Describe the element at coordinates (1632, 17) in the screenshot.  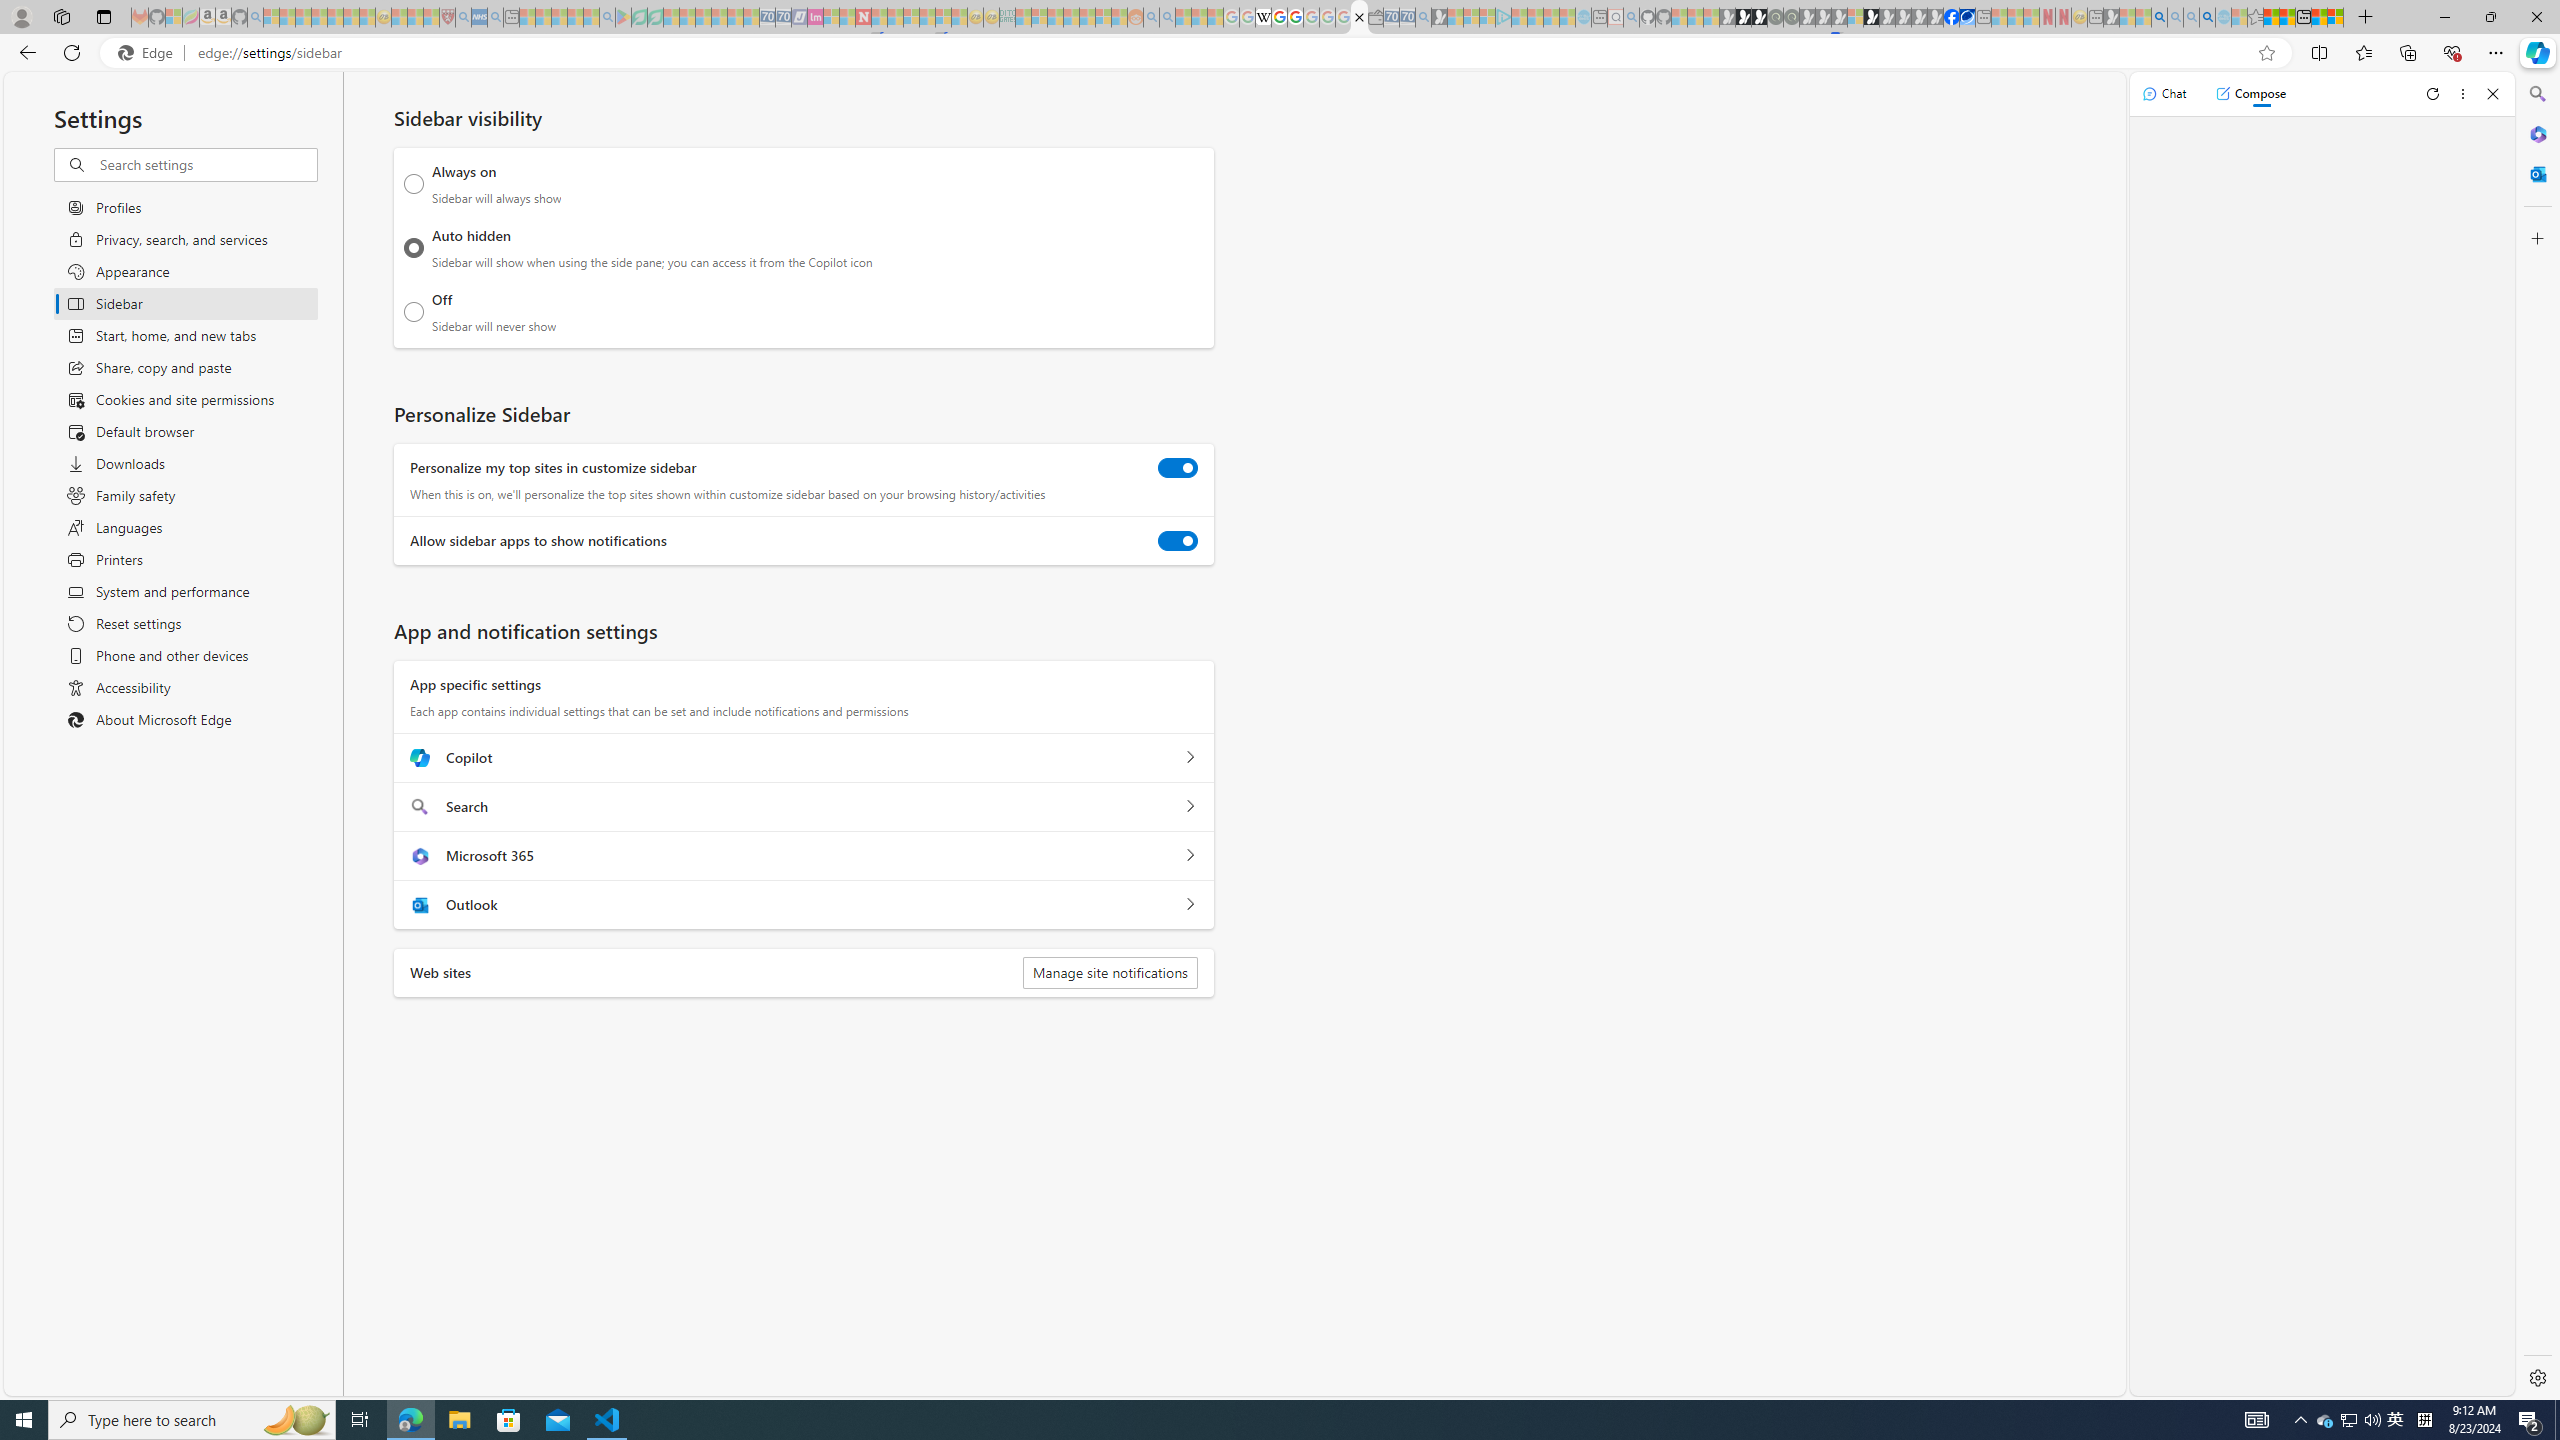
I see `github - Search - Sleeping` at that location.